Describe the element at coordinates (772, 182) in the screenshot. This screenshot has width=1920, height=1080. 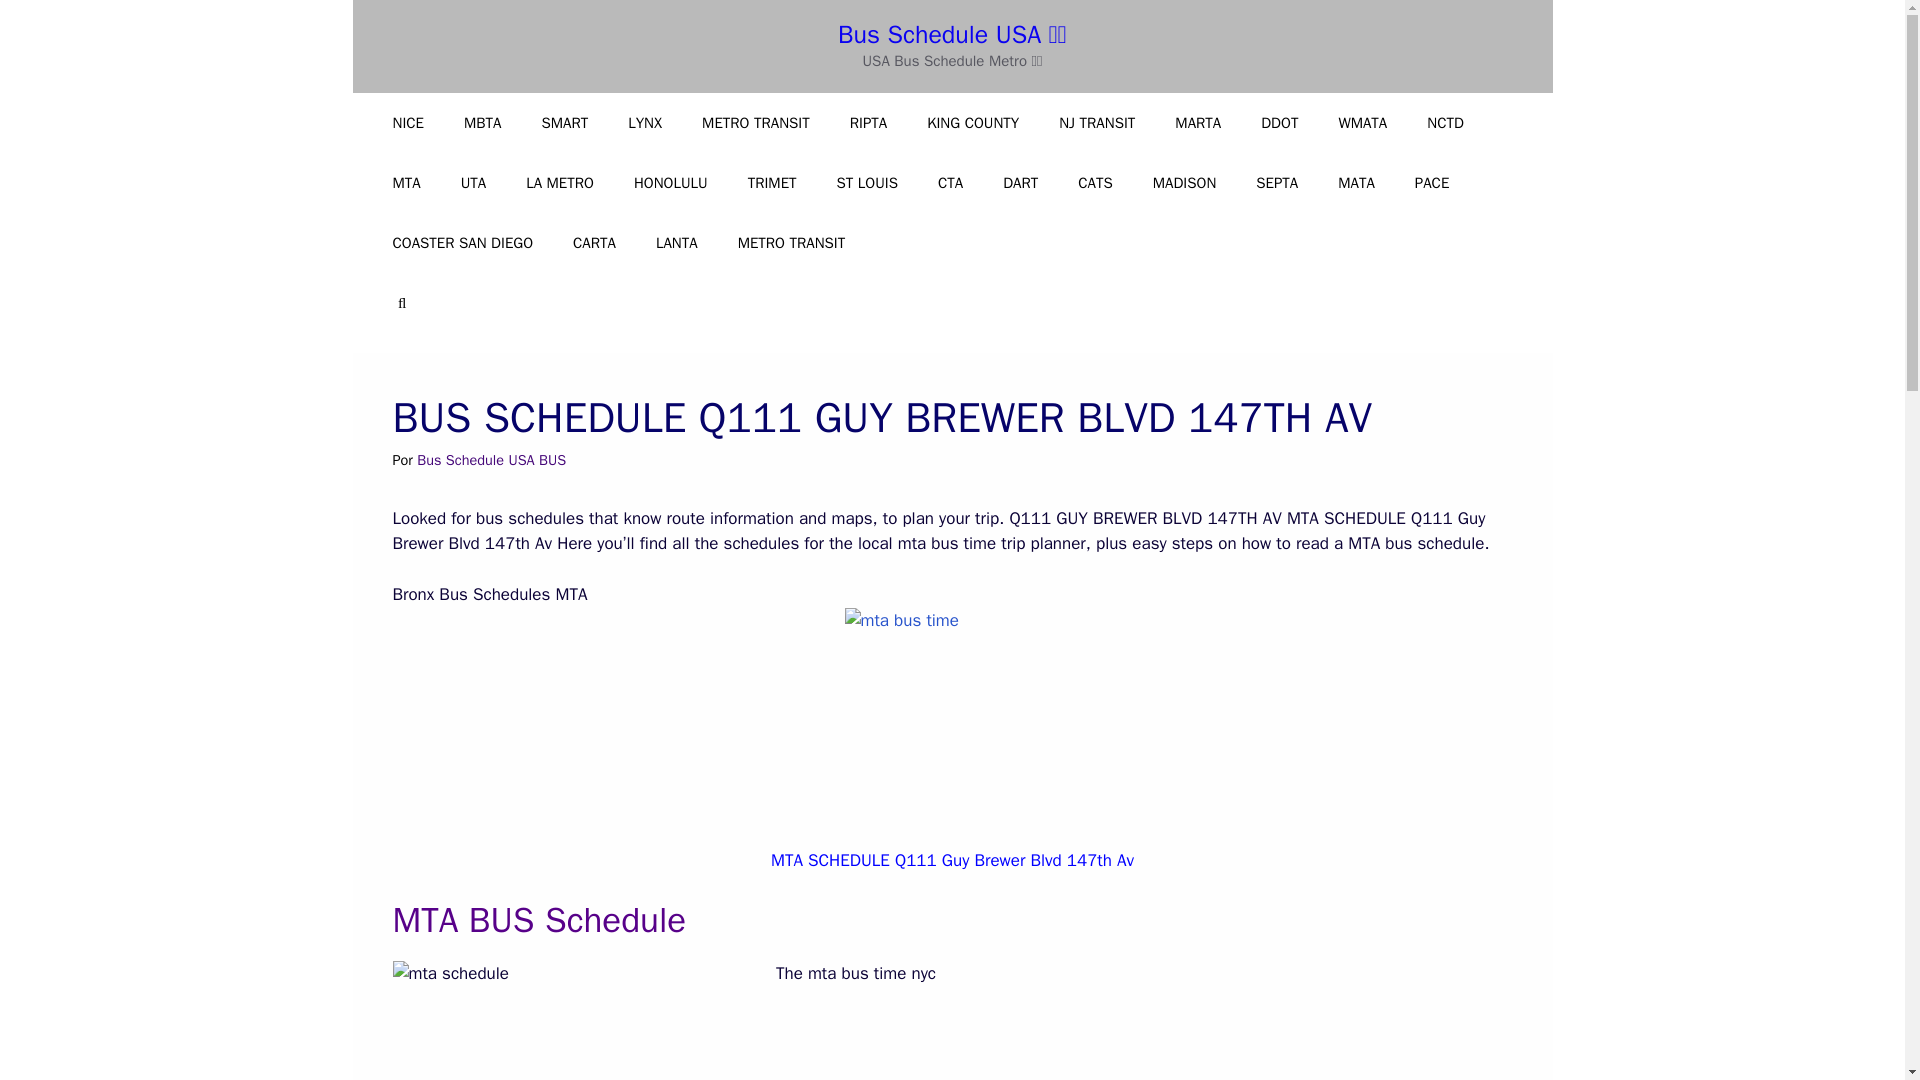
I see `TRIMET` at that location.